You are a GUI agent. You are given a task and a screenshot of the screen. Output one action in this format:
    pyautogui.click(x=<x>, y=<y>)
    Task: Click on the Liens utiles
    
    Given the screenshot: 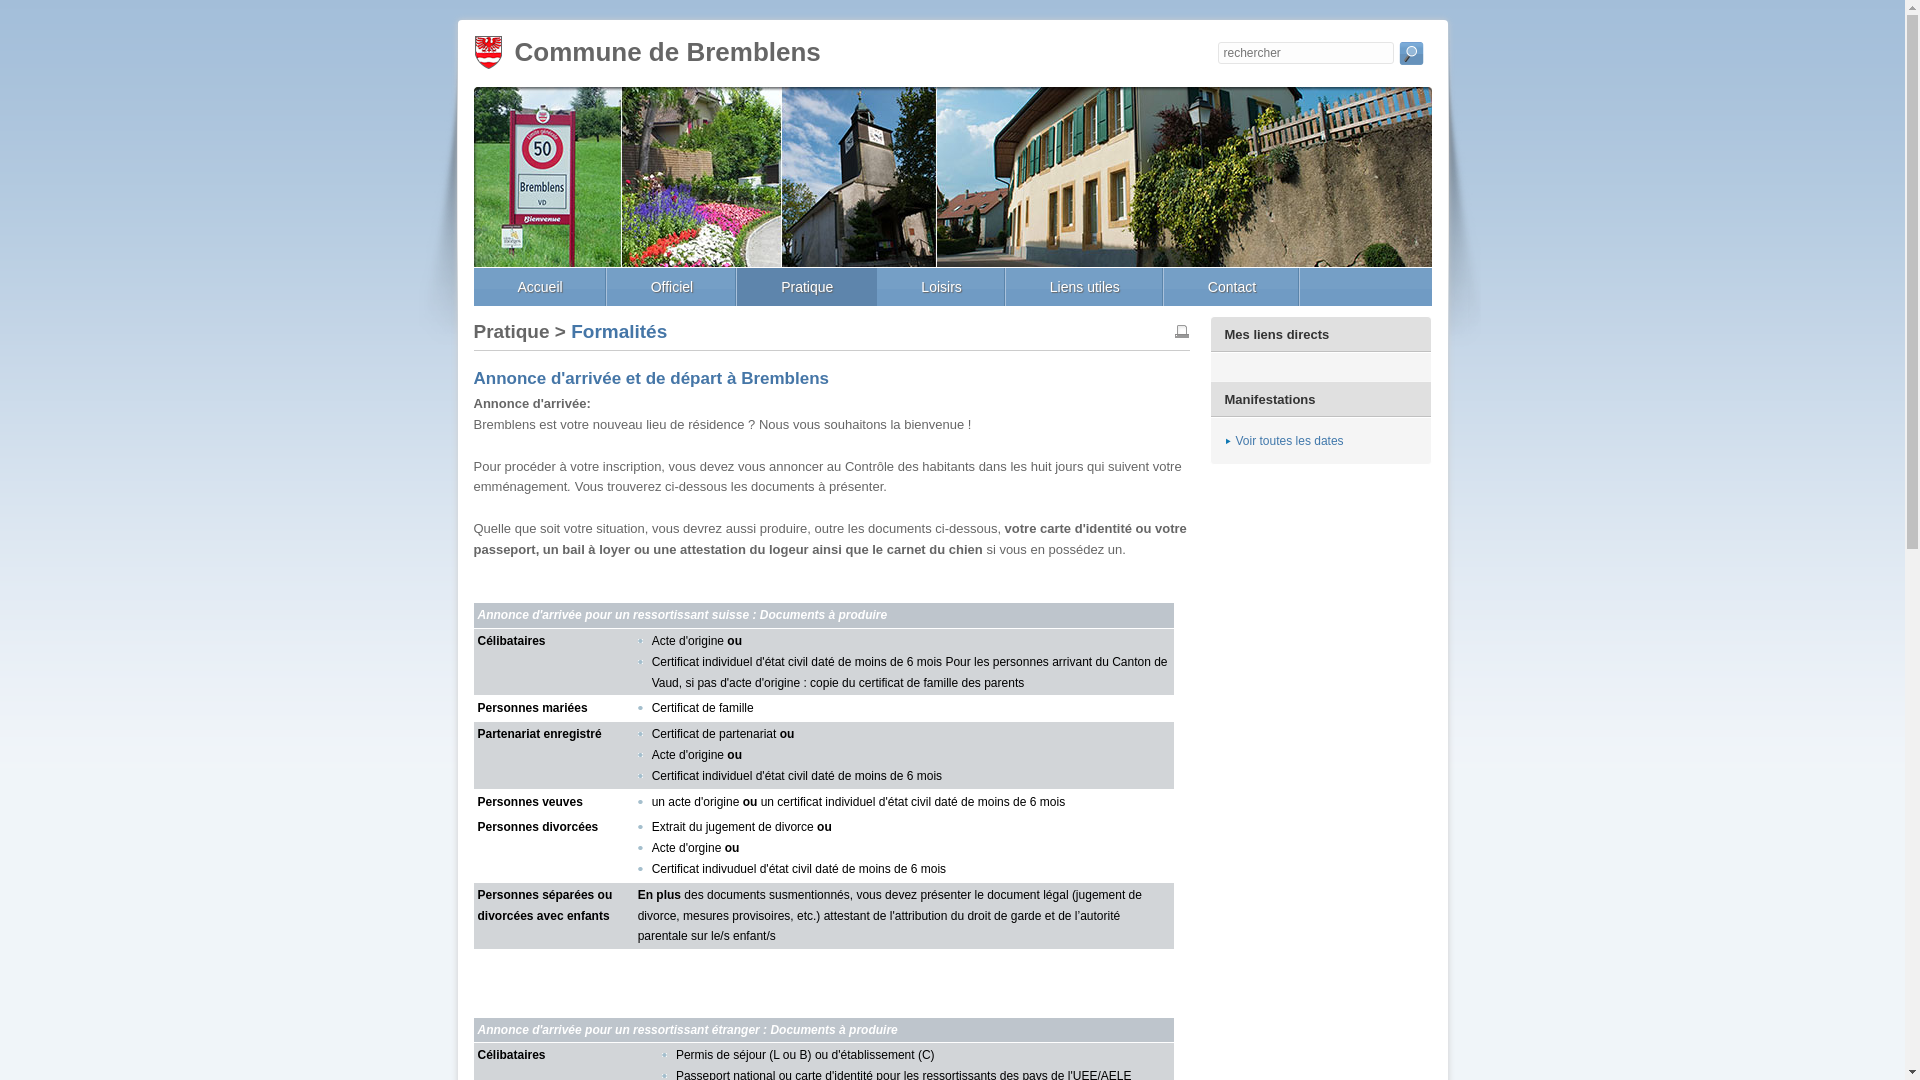 What is the action you would take?
    pyautogui.click(x=1085, y=287)
    